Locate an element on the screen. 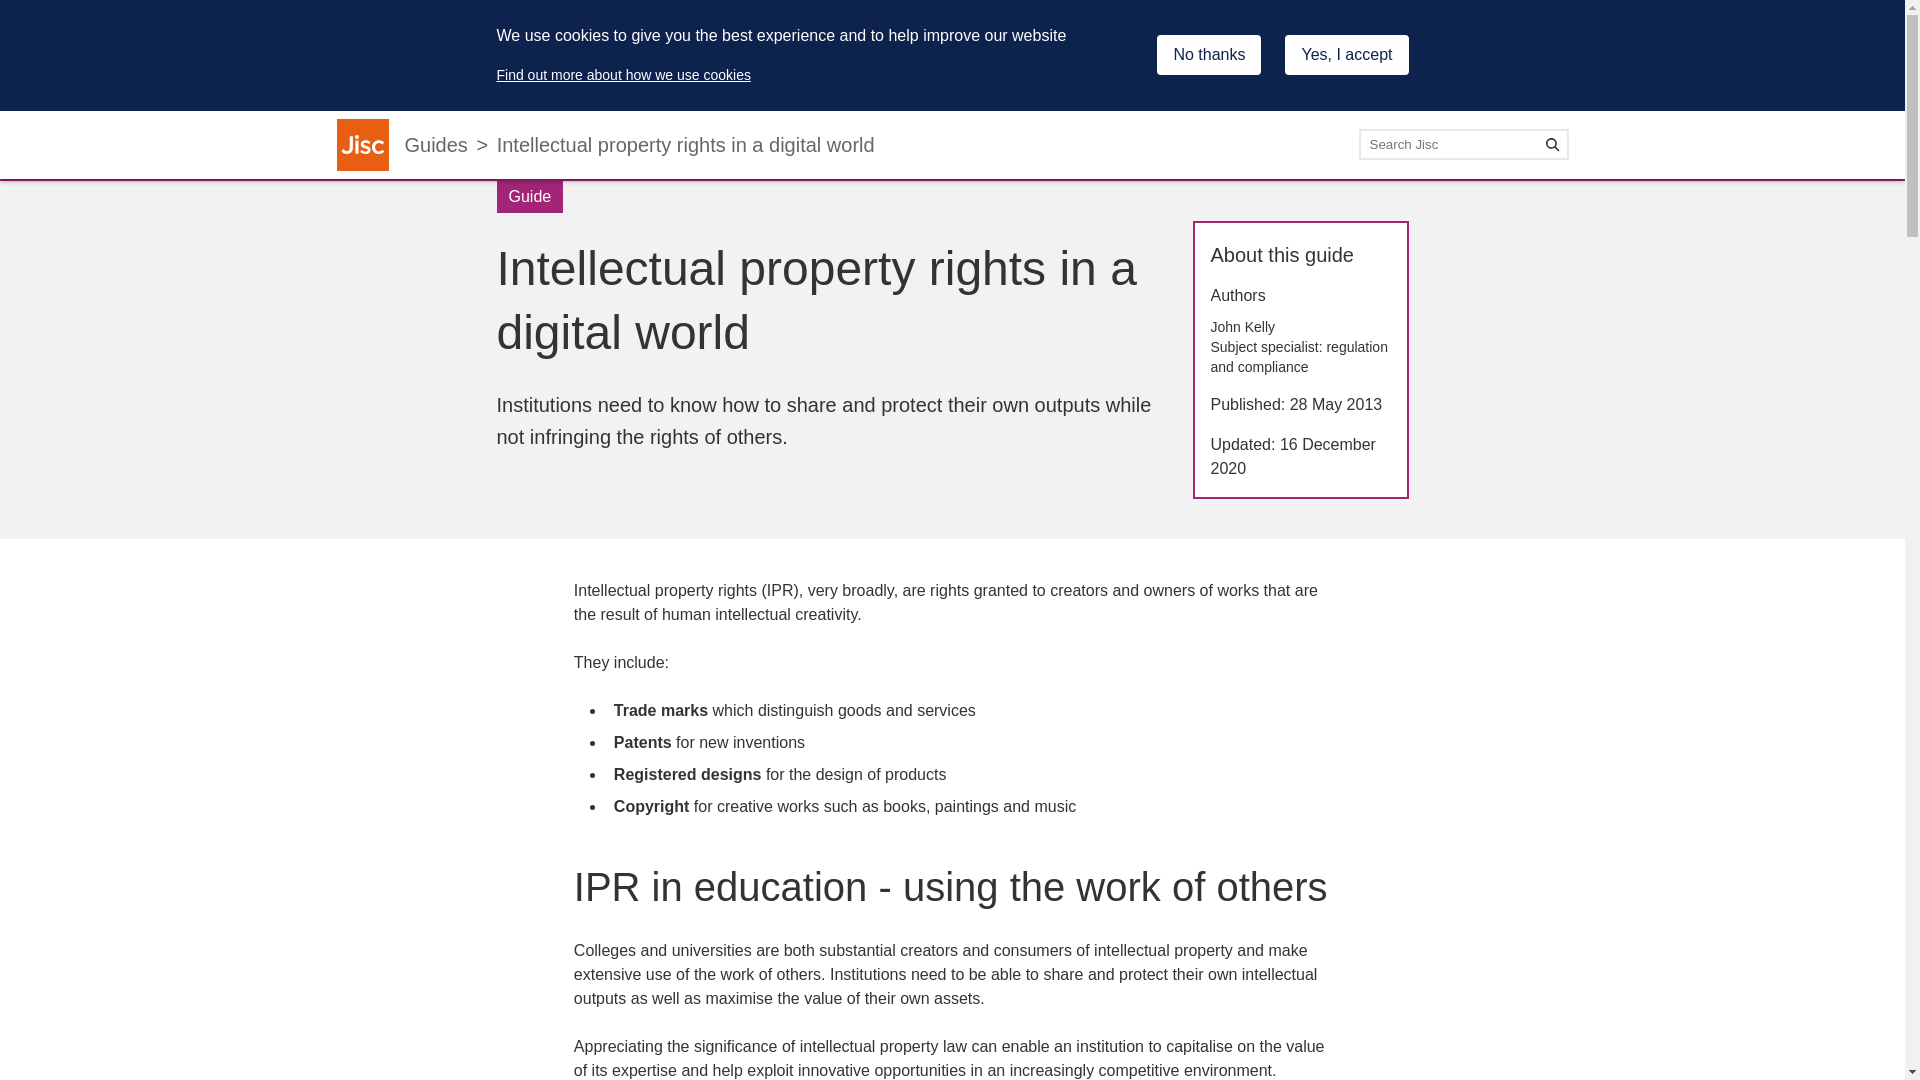 The height and width of the screenshot is (1080, 1920). Guides is located at coordinates (434, 144).